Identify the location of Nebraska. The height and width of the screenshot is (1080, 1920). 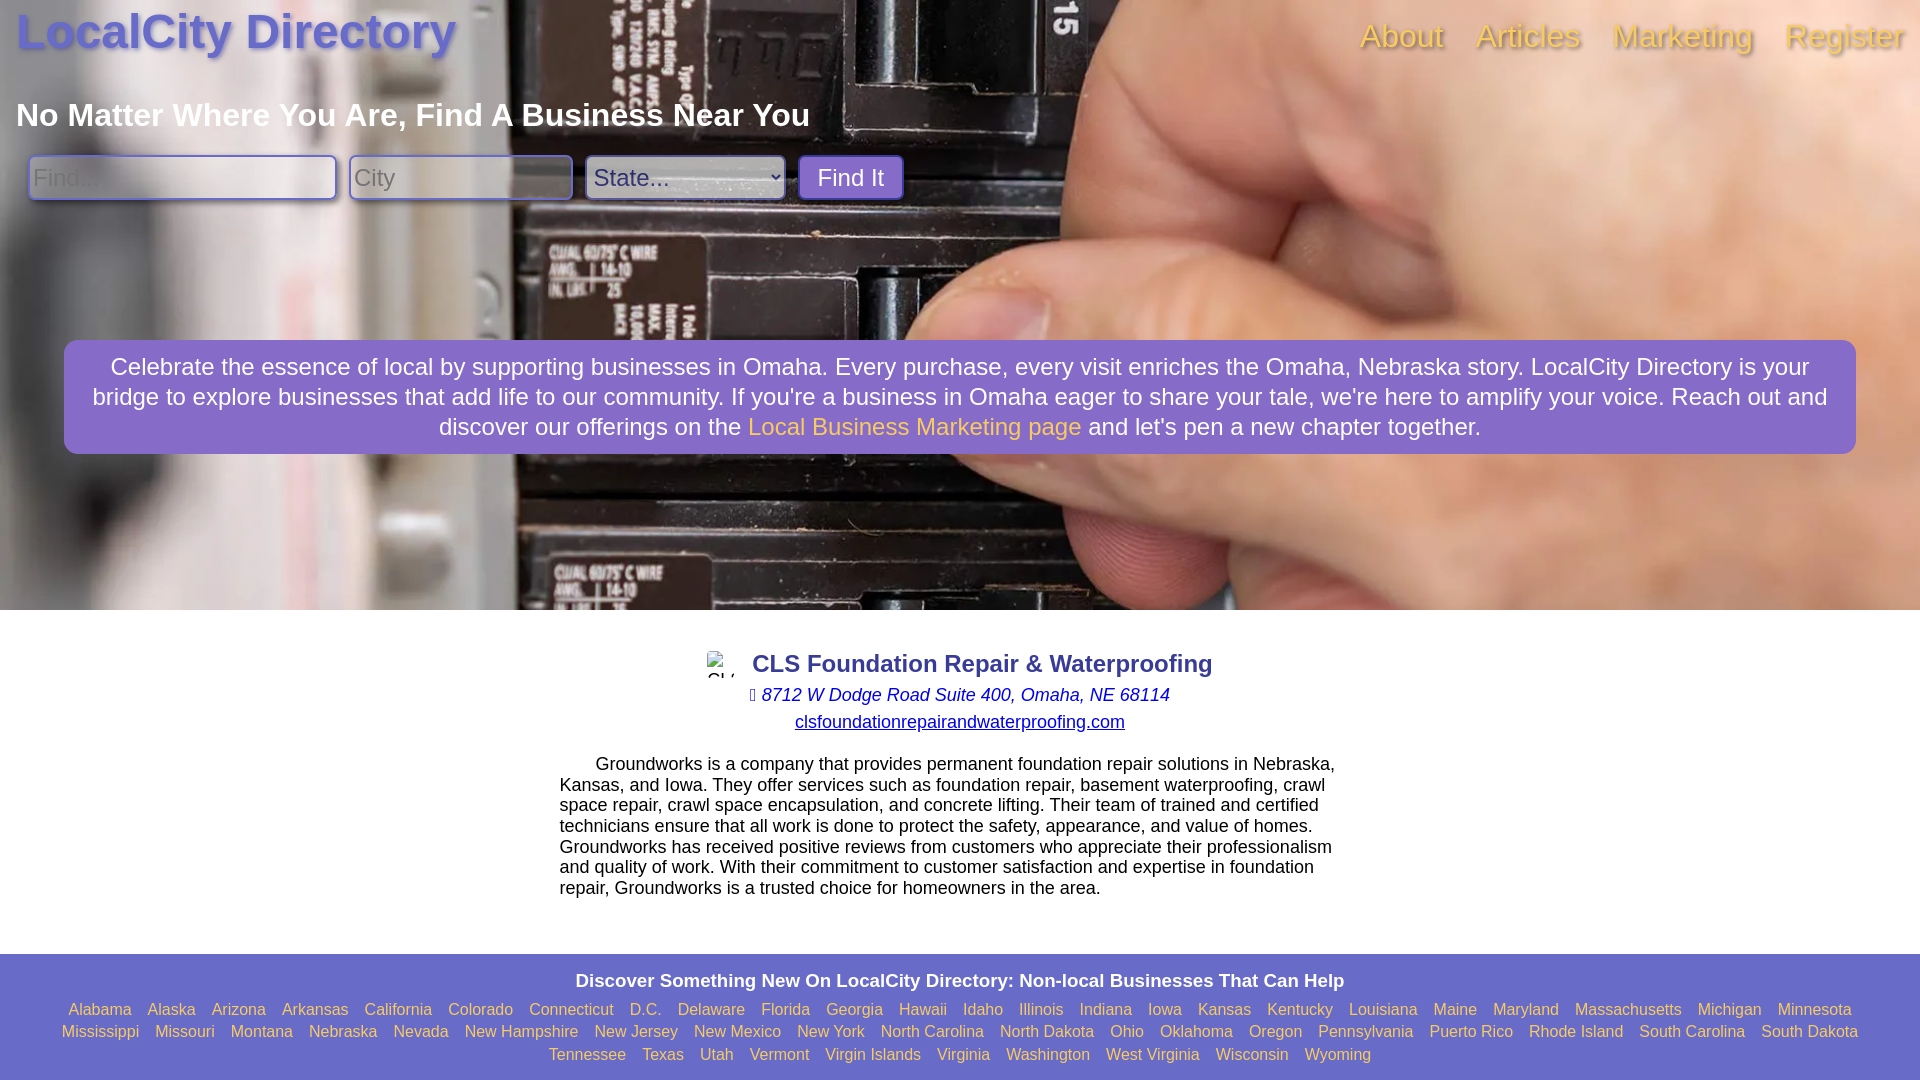
(342, 1032).